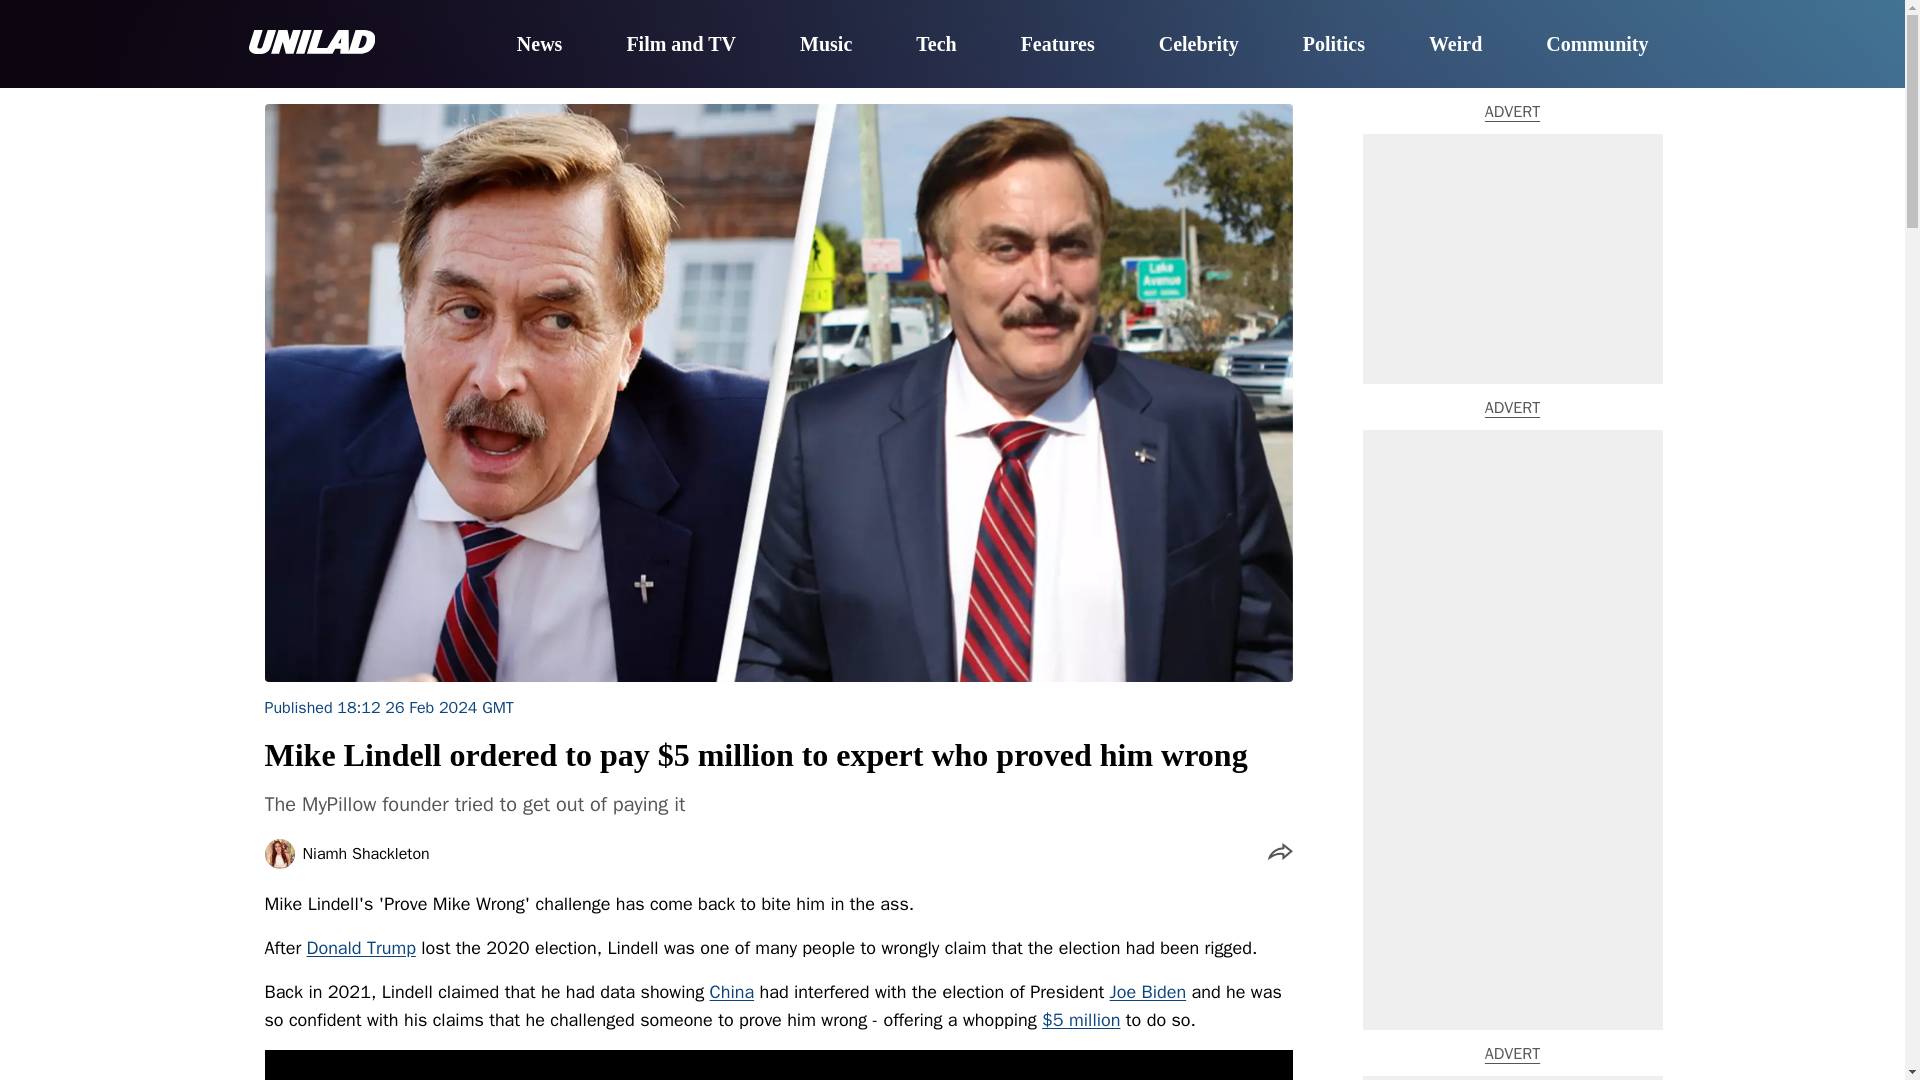 The width and height of the screenshot is (1920, 1080). What do you see at coordinates (680, 45) in the screenshot?
I see `Film and TV` at bounding box center [680, 45].